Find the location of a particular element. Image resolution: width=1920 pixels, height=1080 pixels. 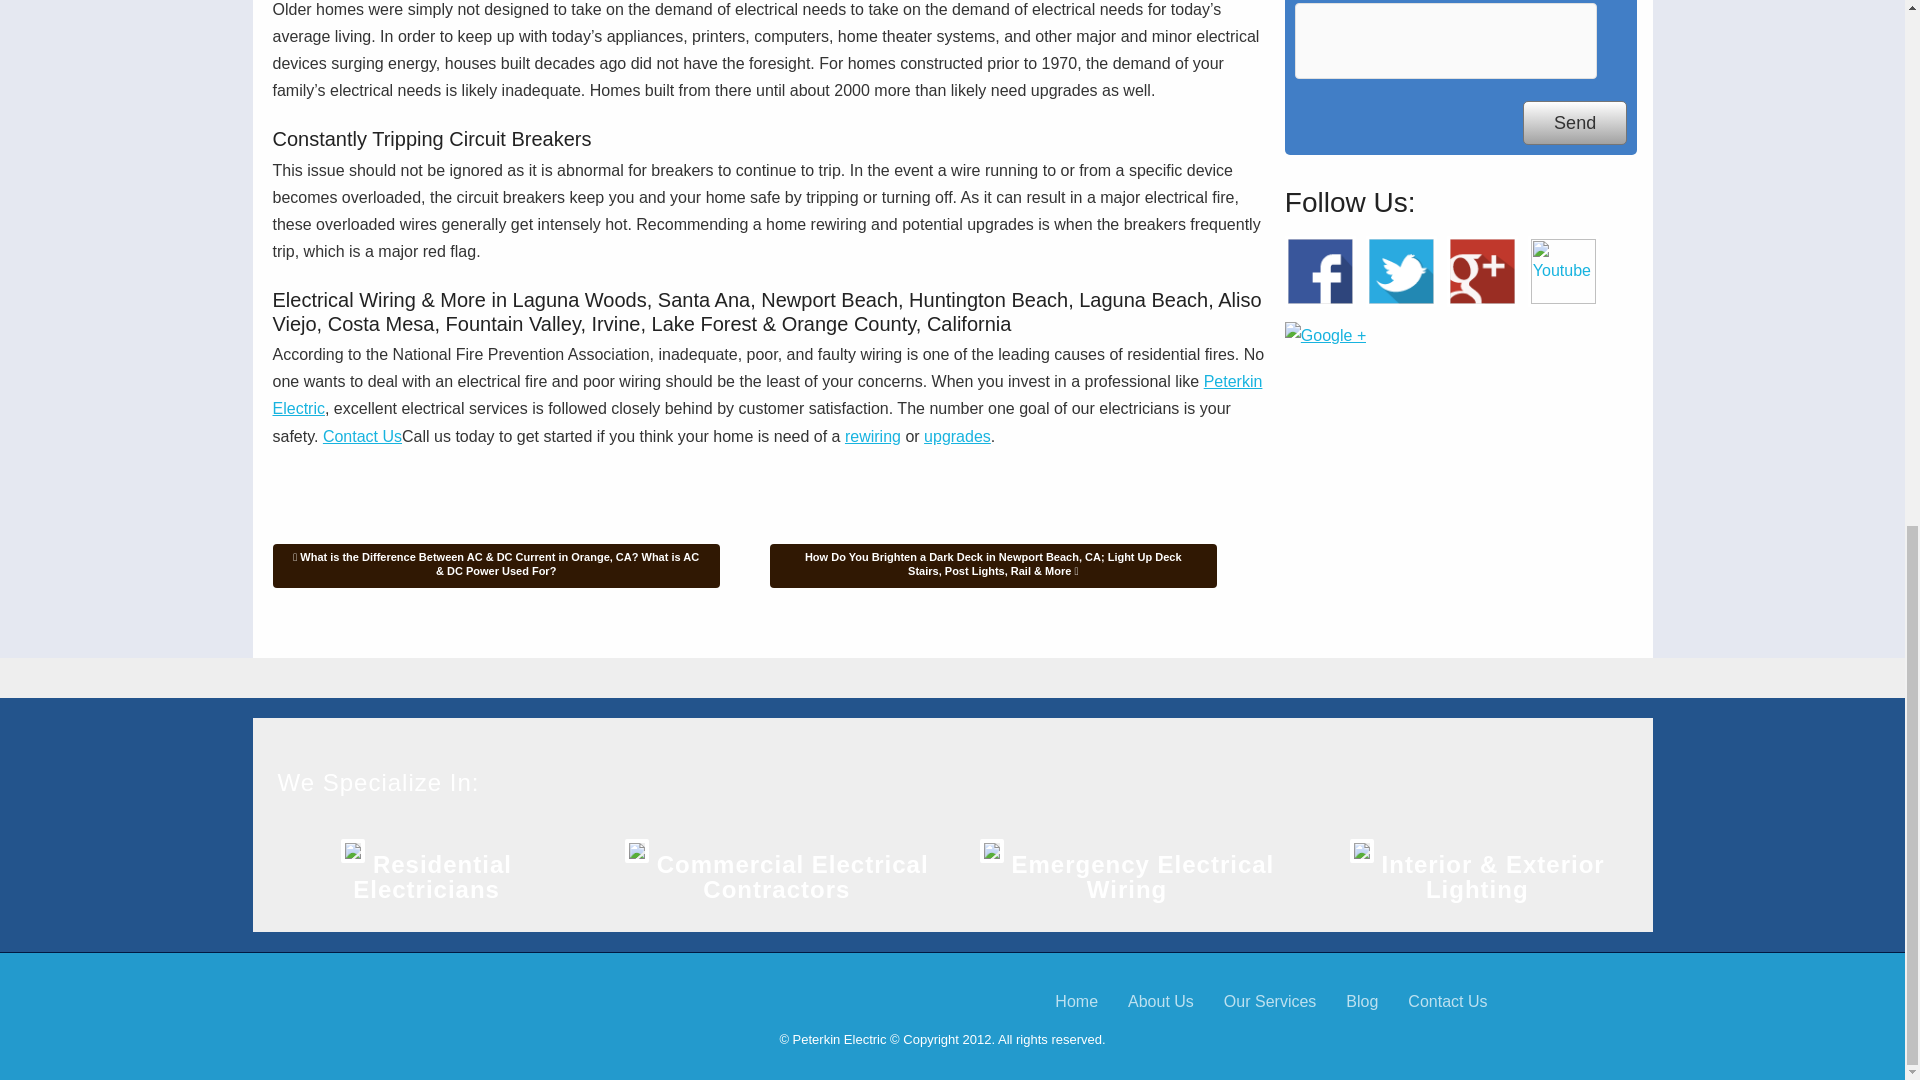

upgrades is located at coordinates (956, 436).